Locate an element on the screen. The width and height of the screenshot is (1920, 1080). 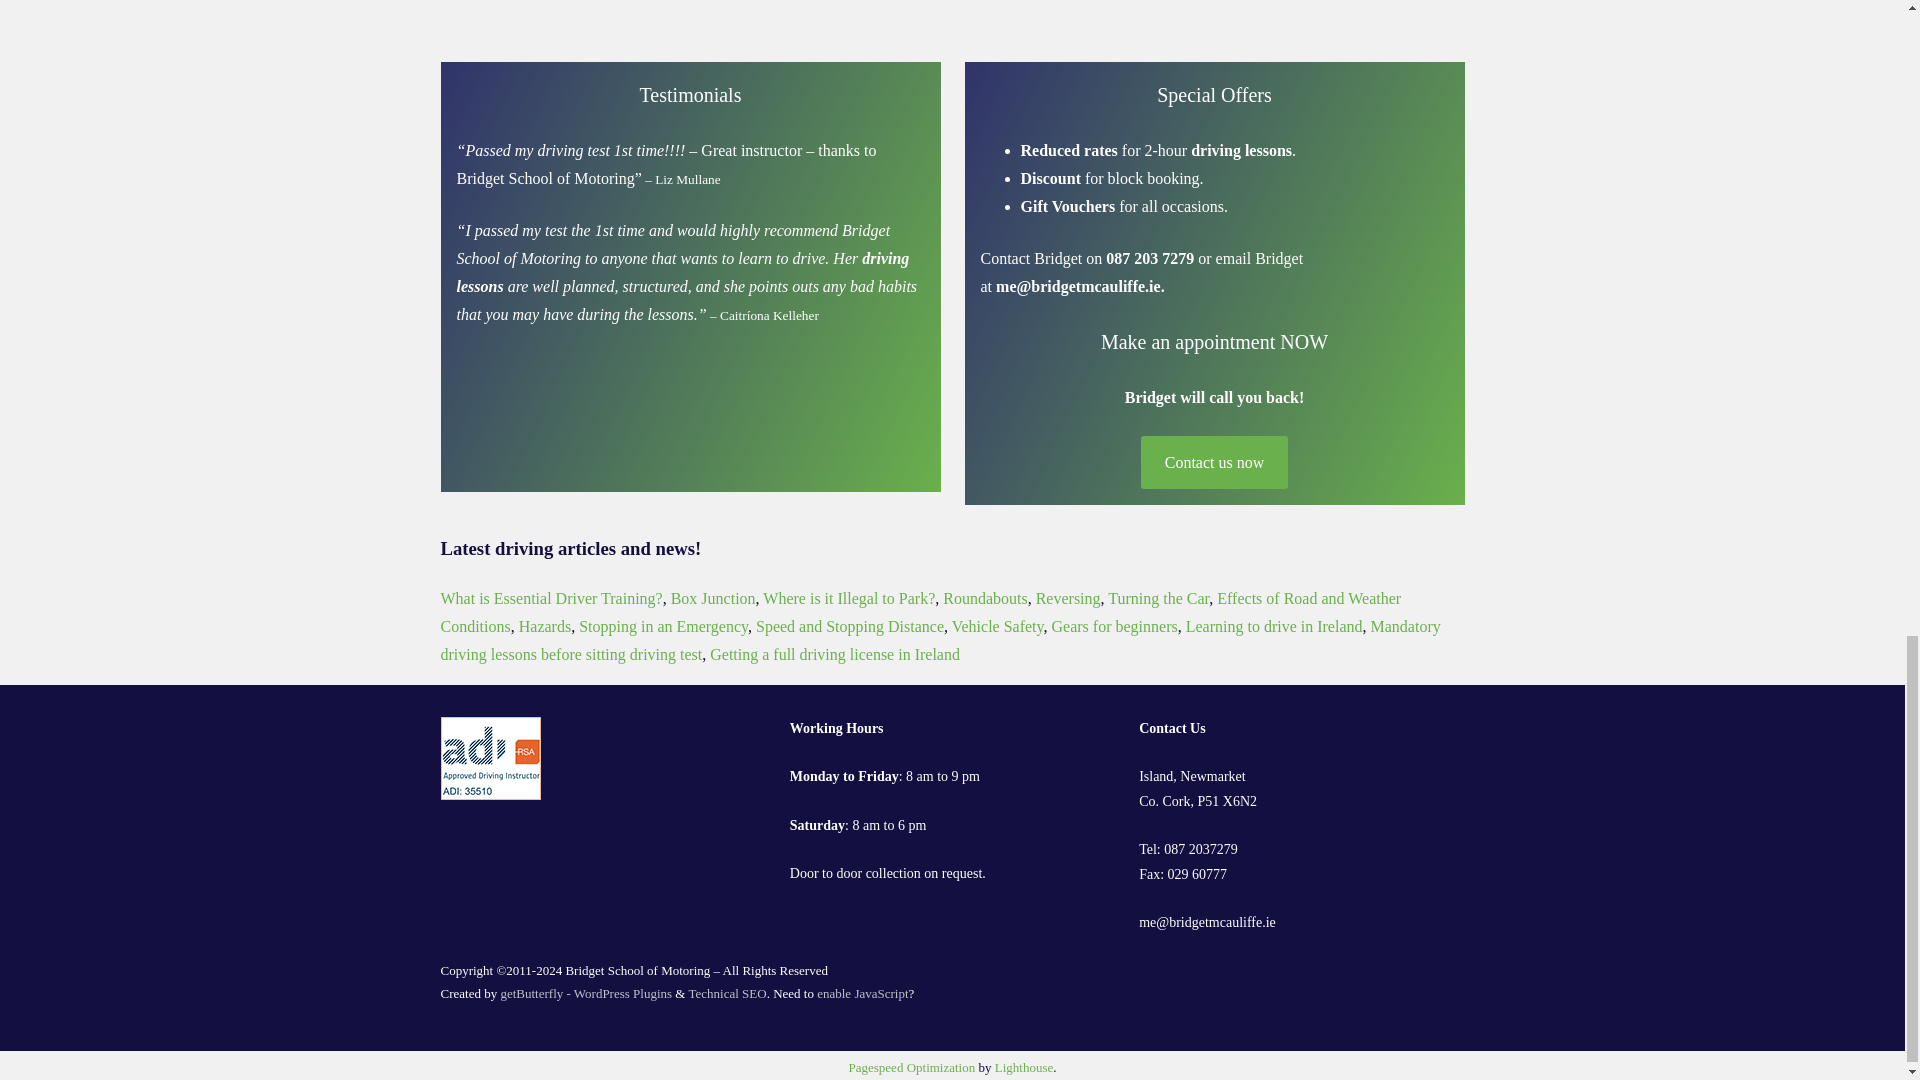
Reversing is located at coordinates (1068, 598).